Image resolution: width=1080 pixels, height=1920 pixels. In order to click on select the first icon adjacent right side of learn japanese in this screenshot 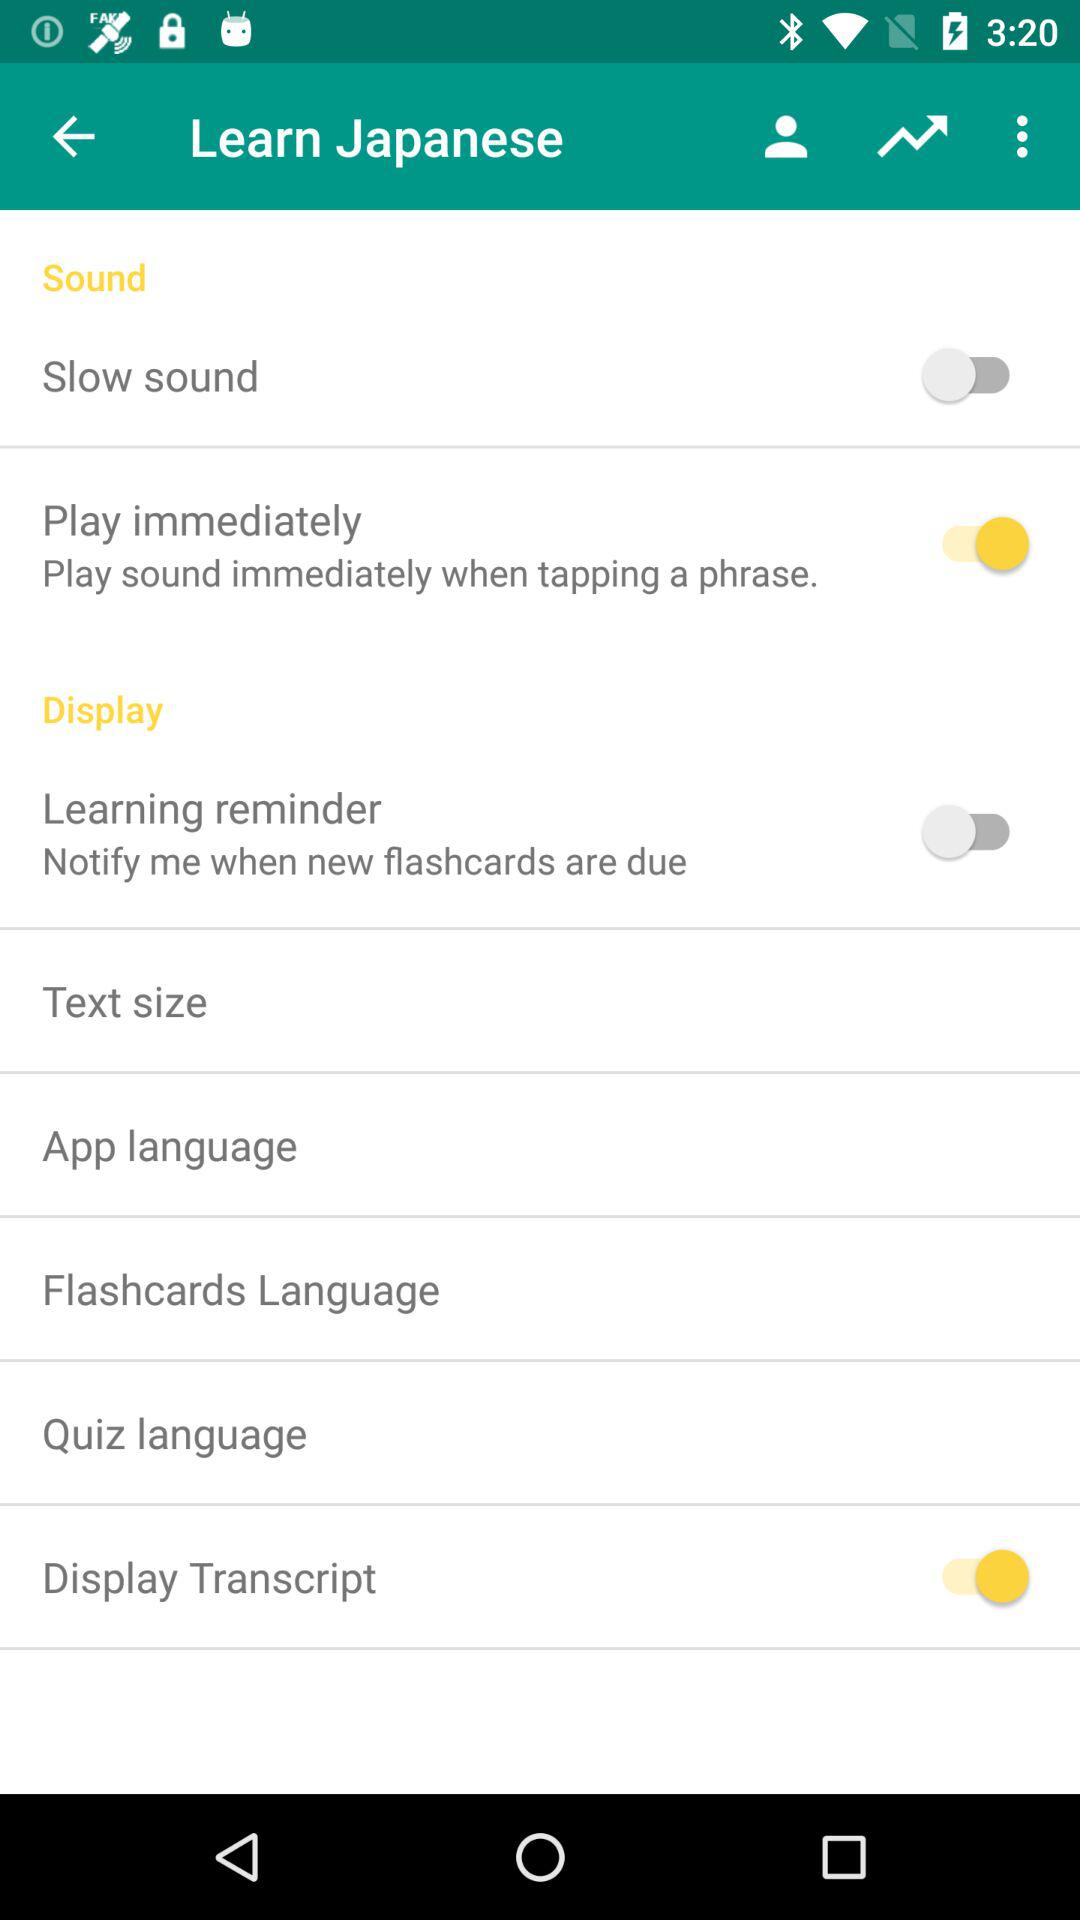, I will do `click(785, 136)`.